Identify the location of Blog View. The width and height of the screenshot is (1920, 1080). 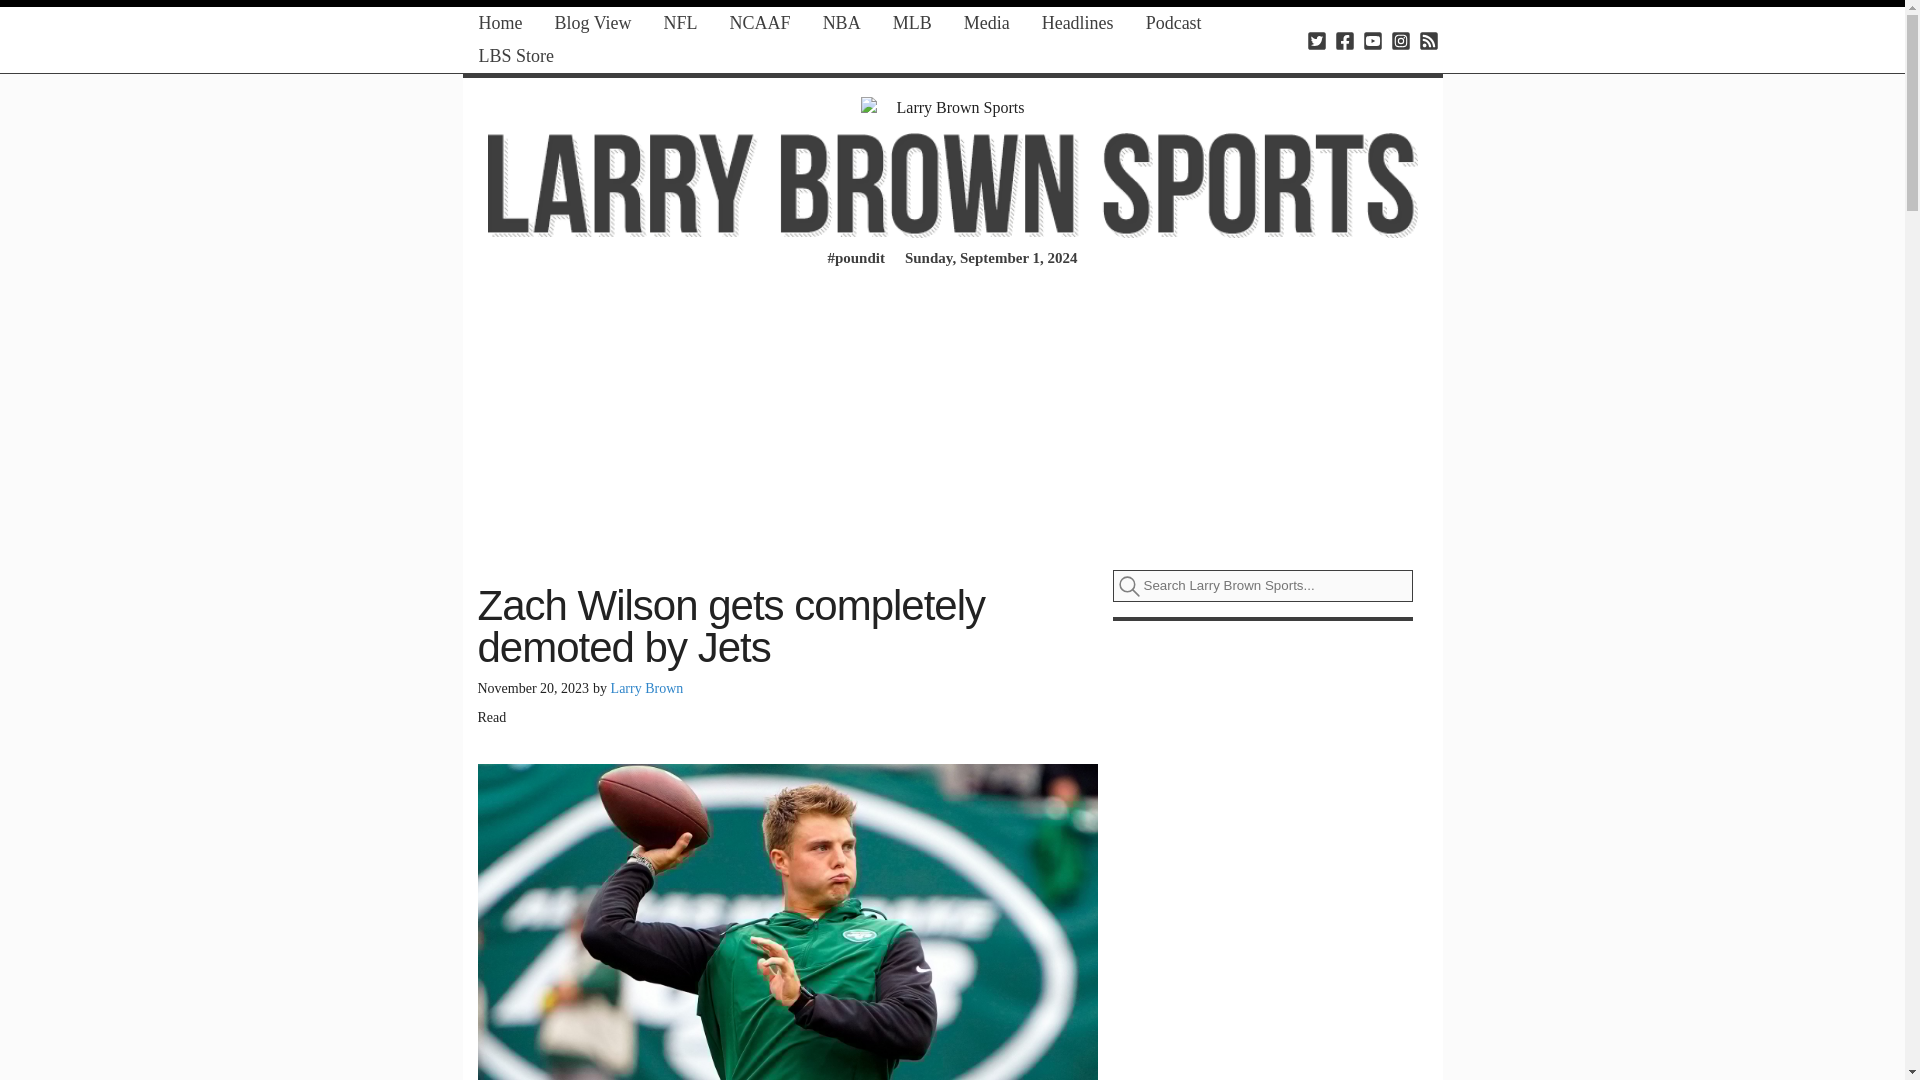
(592, 22).